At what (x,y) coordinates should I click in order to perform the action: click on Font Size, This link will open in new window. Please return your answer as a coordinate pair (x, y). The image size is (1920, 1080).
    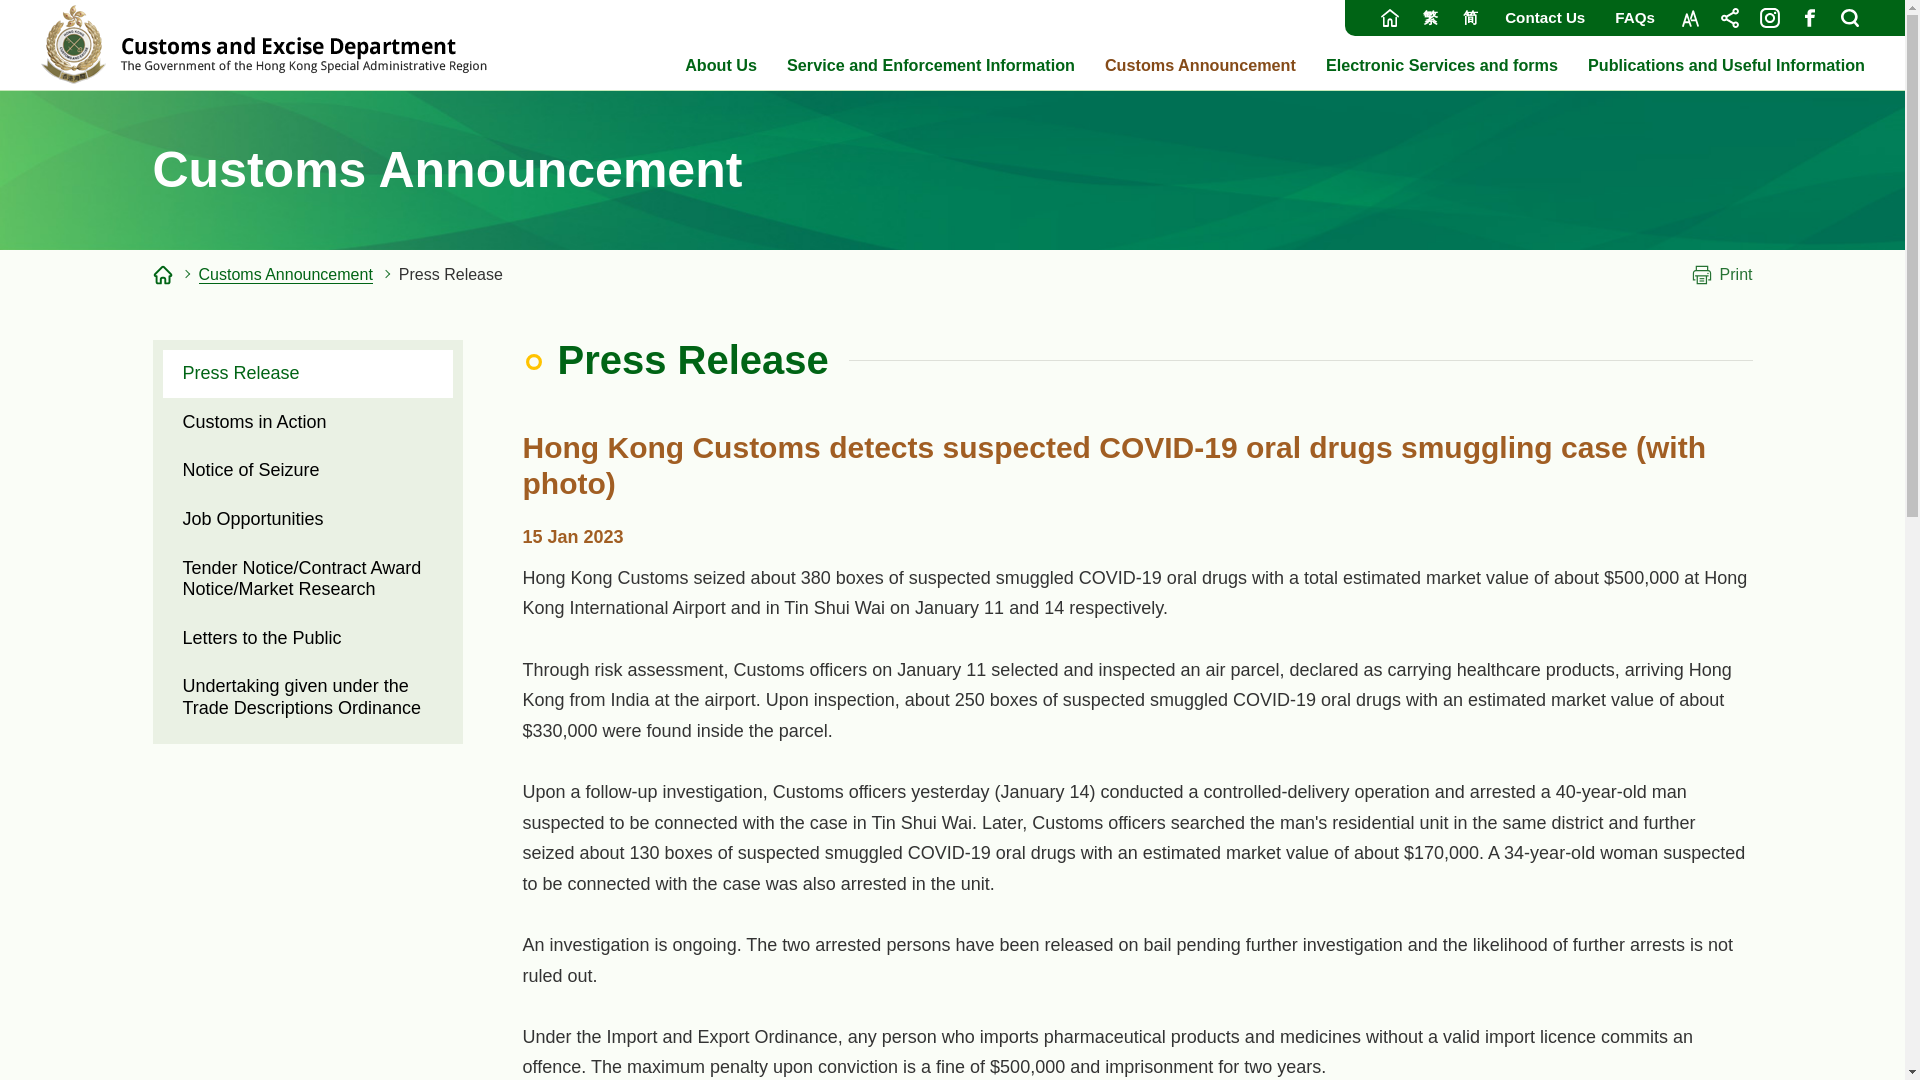
    Looking at the image, I should click on (1689, 18).